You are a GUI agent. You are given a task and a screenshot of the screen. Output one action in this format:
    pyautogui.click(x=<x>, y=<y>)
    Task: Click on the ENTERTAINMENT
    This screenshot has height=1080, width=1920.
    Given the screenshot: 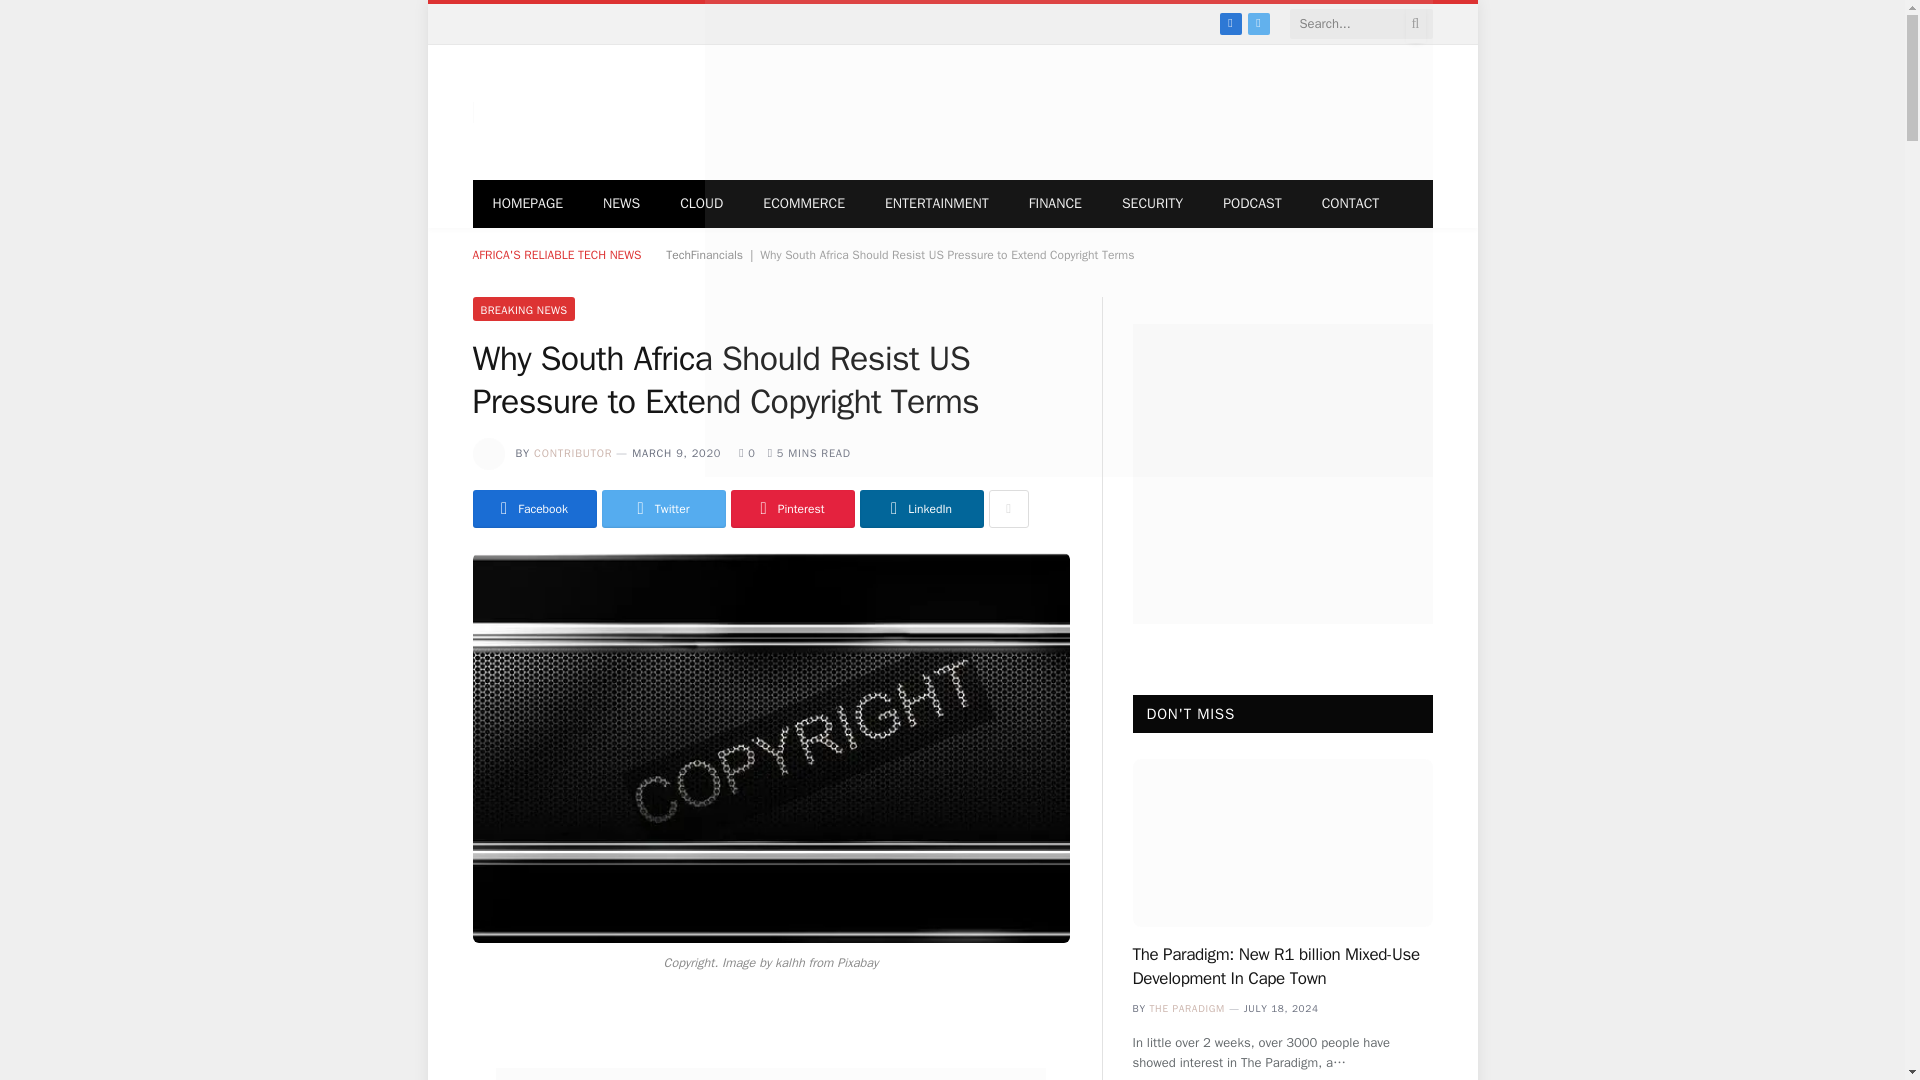 What is the action you would take?
    pyautogui.click(x=937, y=204)
    